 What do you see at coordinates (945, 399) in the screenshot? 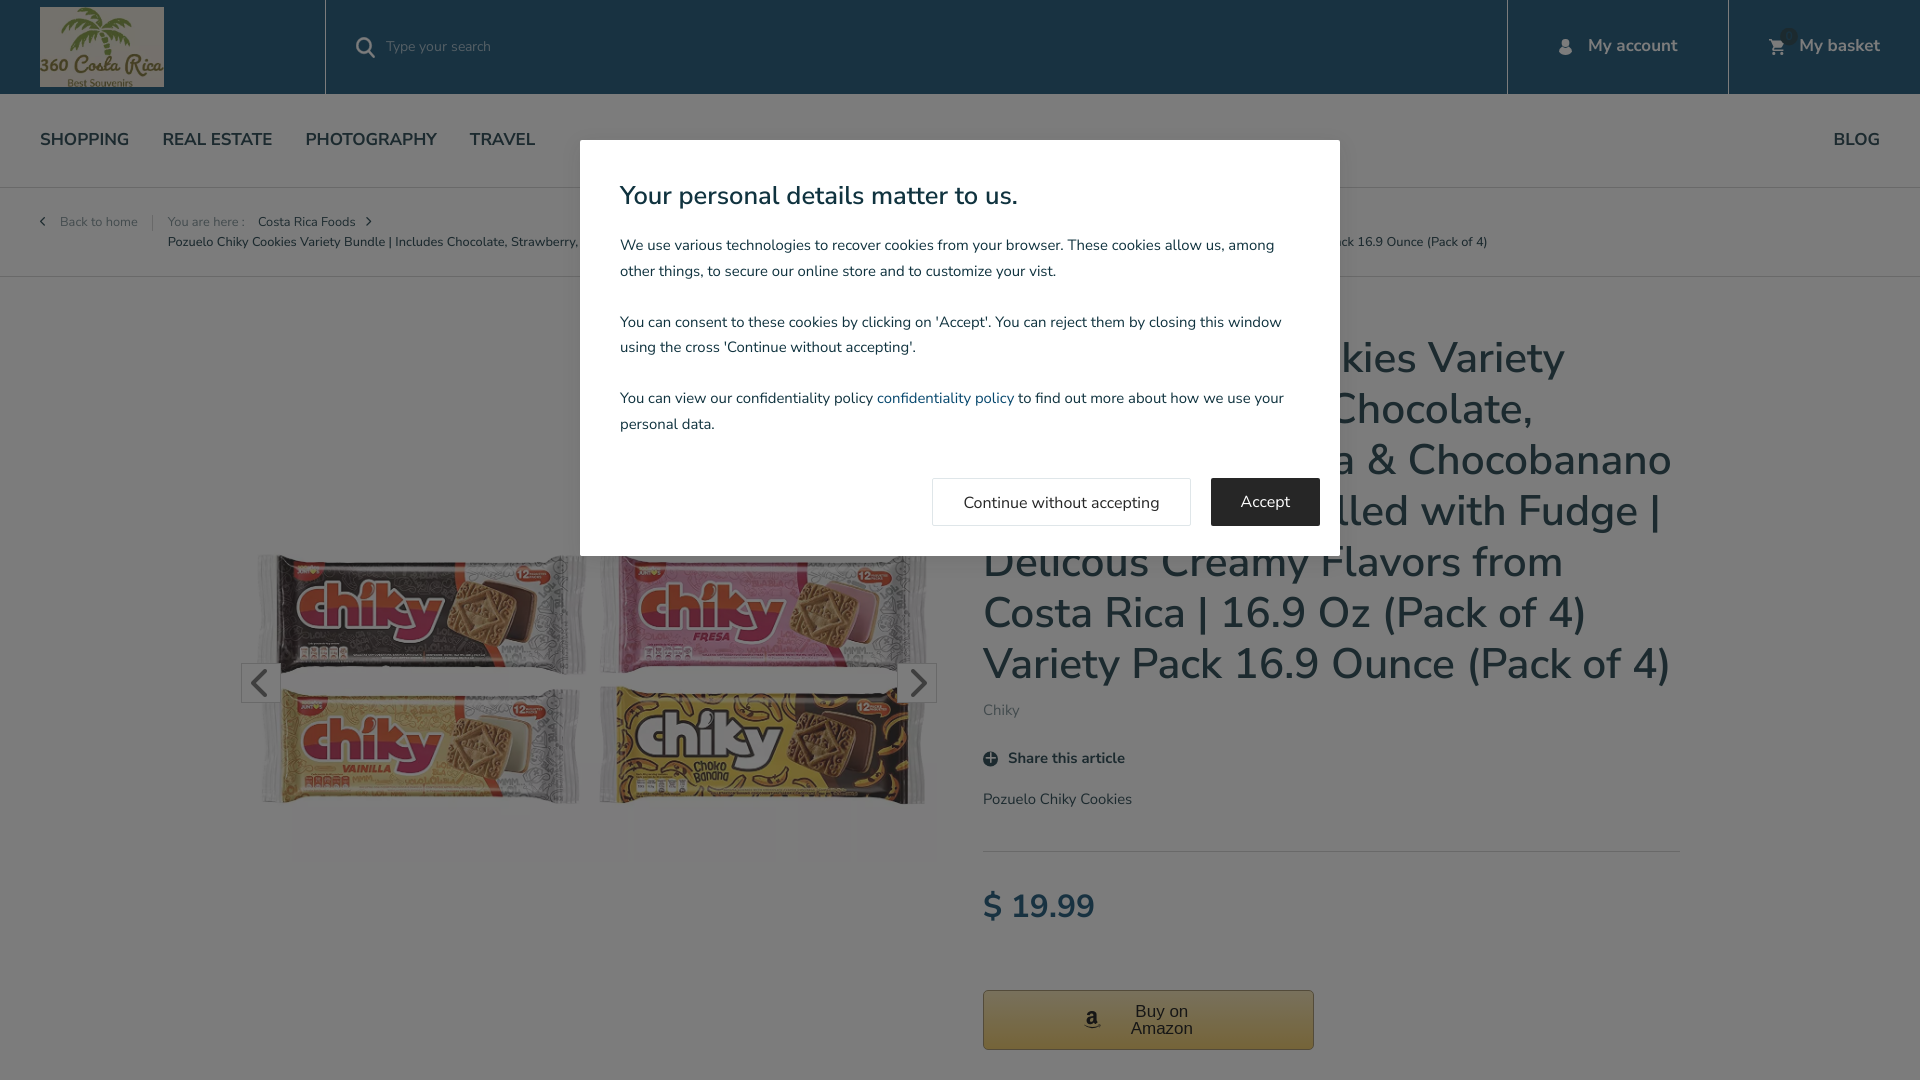
I see `confidentiality policy` at bounding box center [945, 399].